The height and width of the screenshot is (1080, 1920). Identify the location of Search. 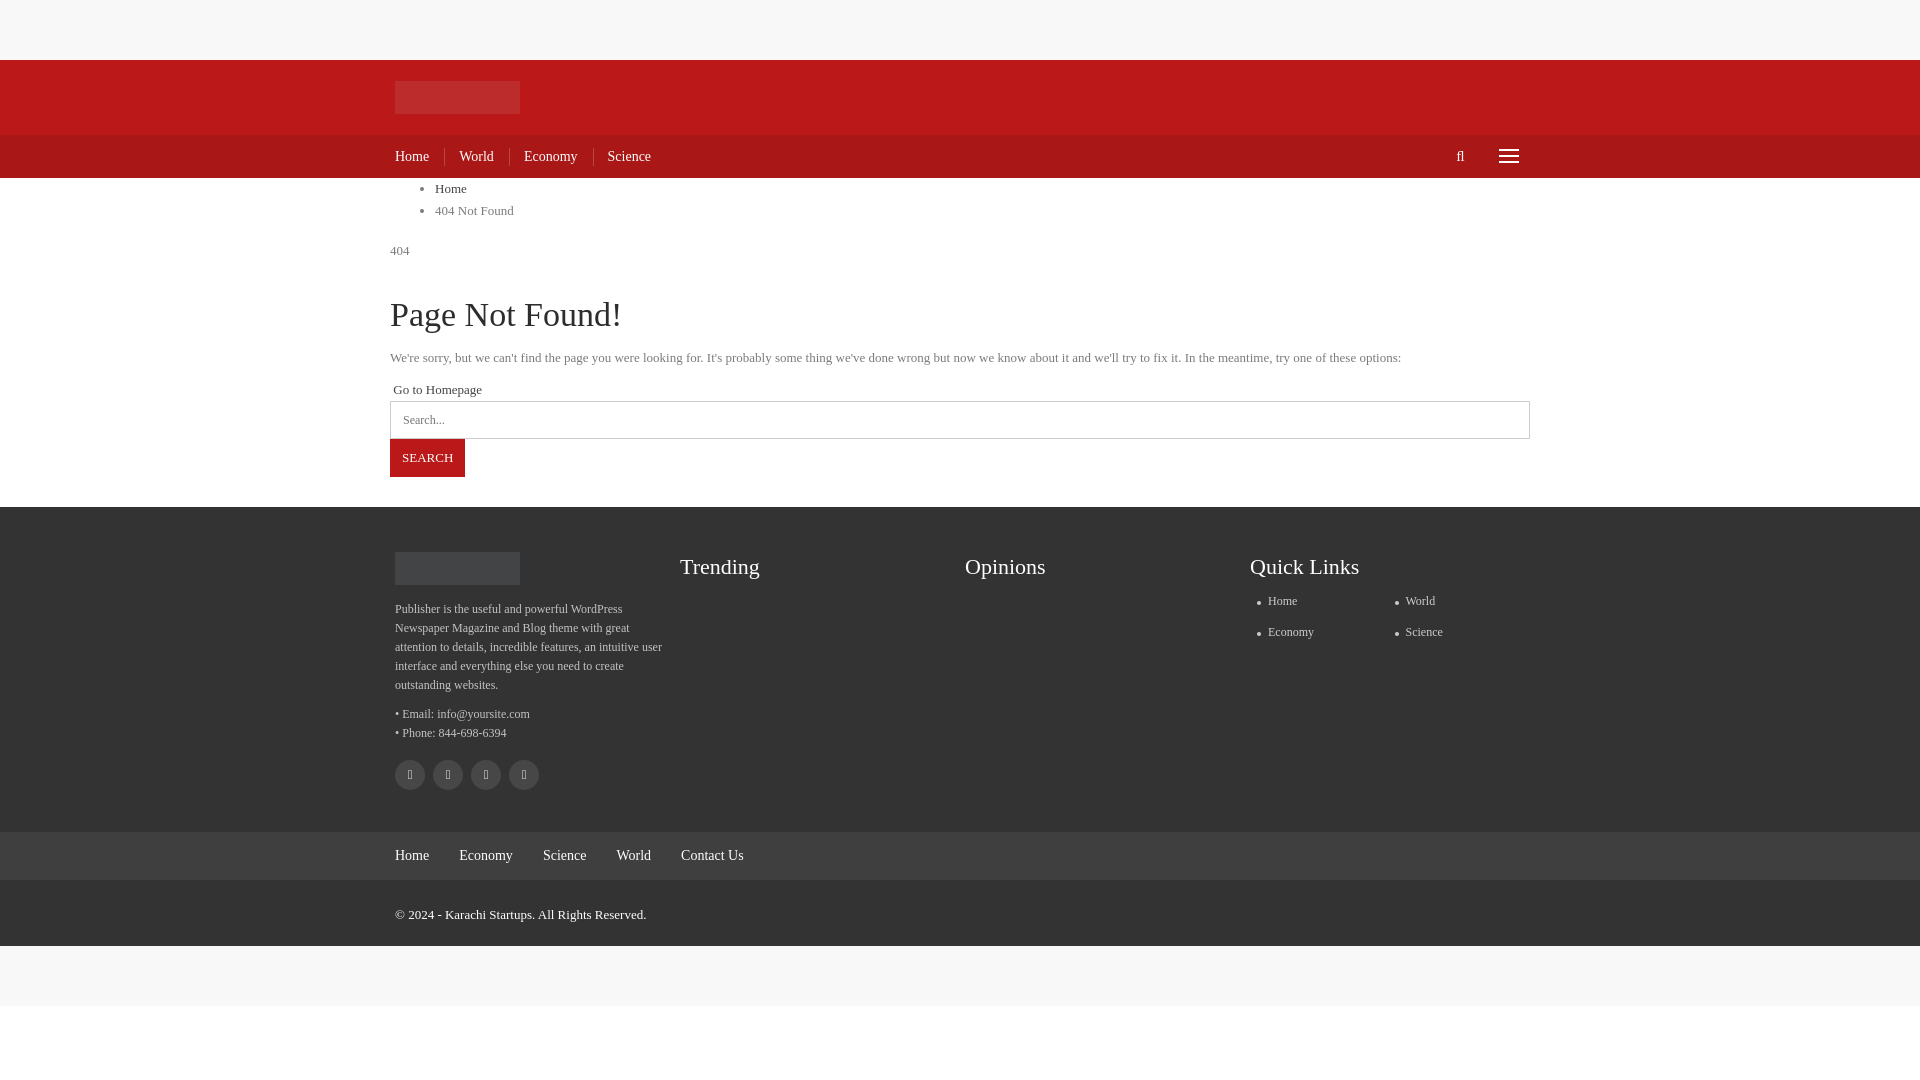
(426, 458).